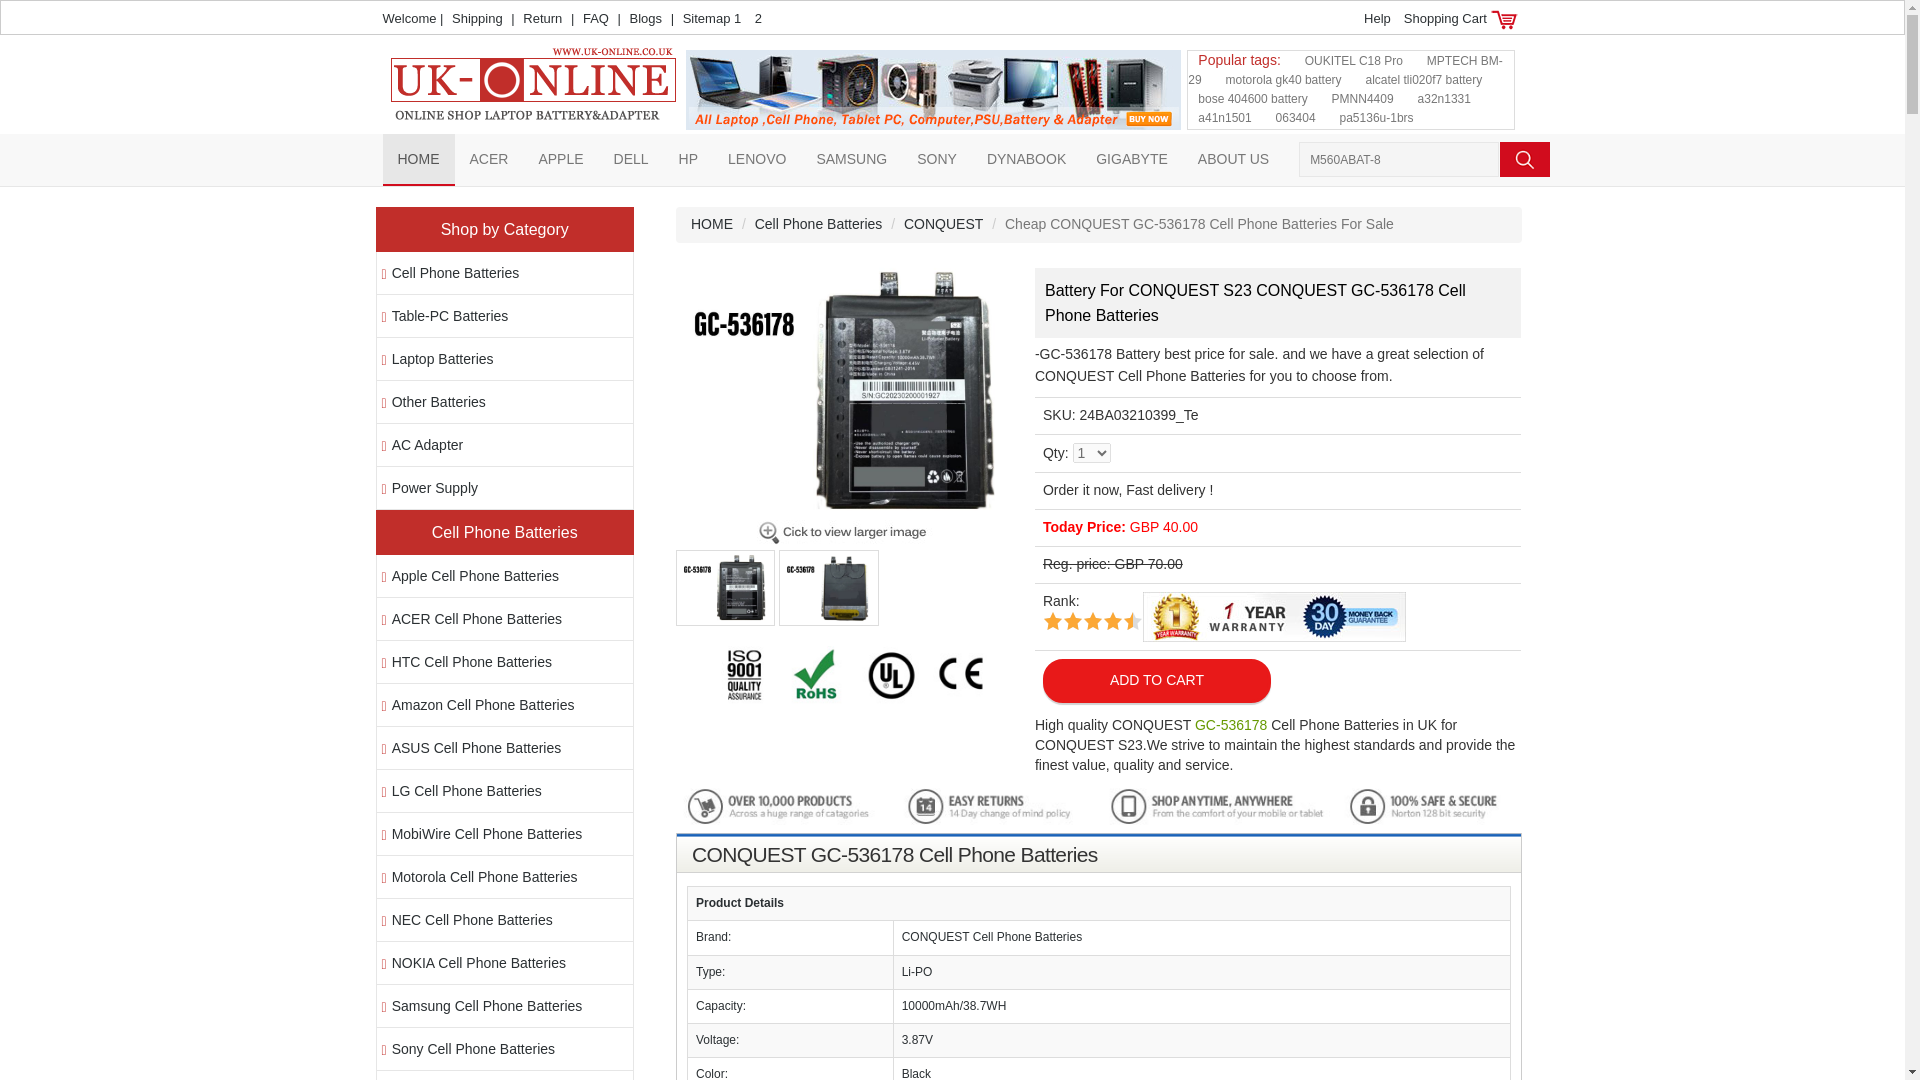 Image resolution: width=1920 pixels, height=1080 pixels. Describe the element at coordinates (428, 444) in the screenshot. I see `AC Adapter` at that location.